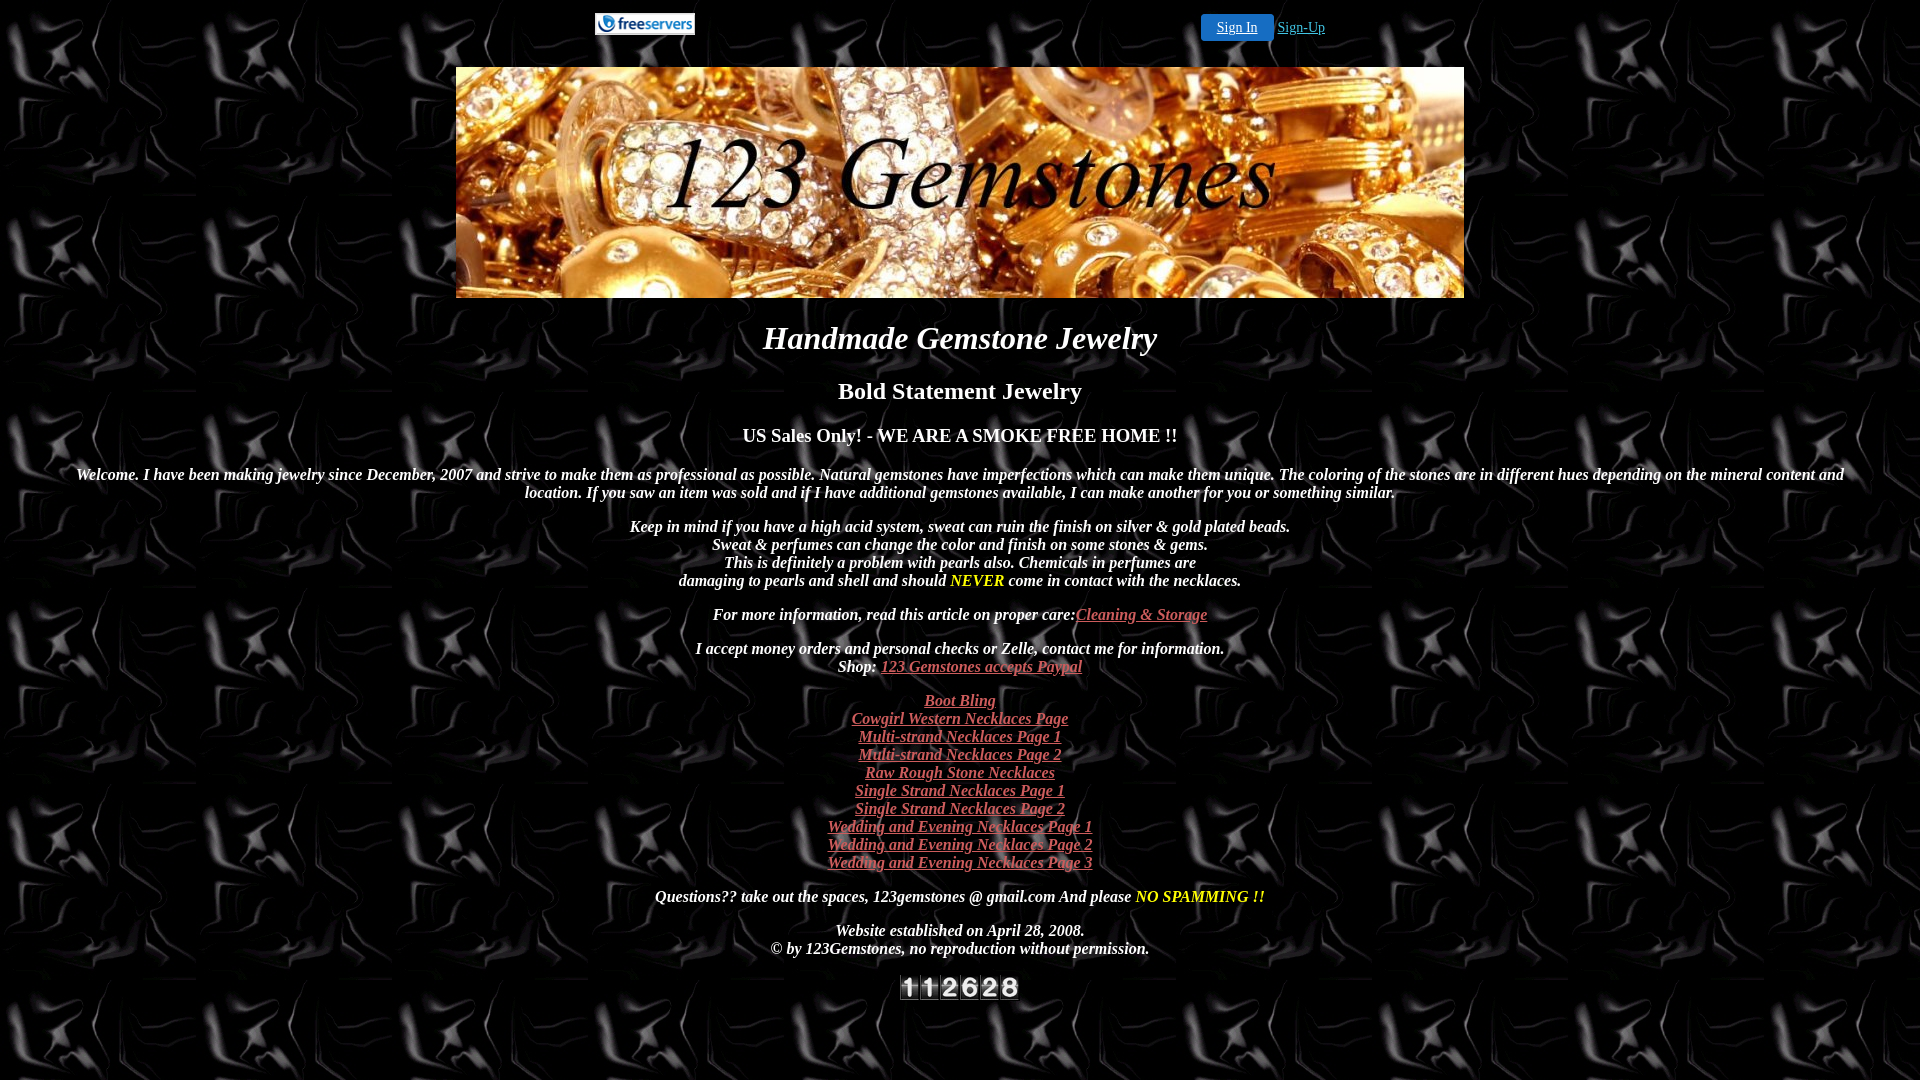 This screenshot has width=1920, height=1080. What do you see at coordinates (960, 718) in the screenshot?
I see `Cowgirl Western Necklaces Page` at bounding box center [960, 718].